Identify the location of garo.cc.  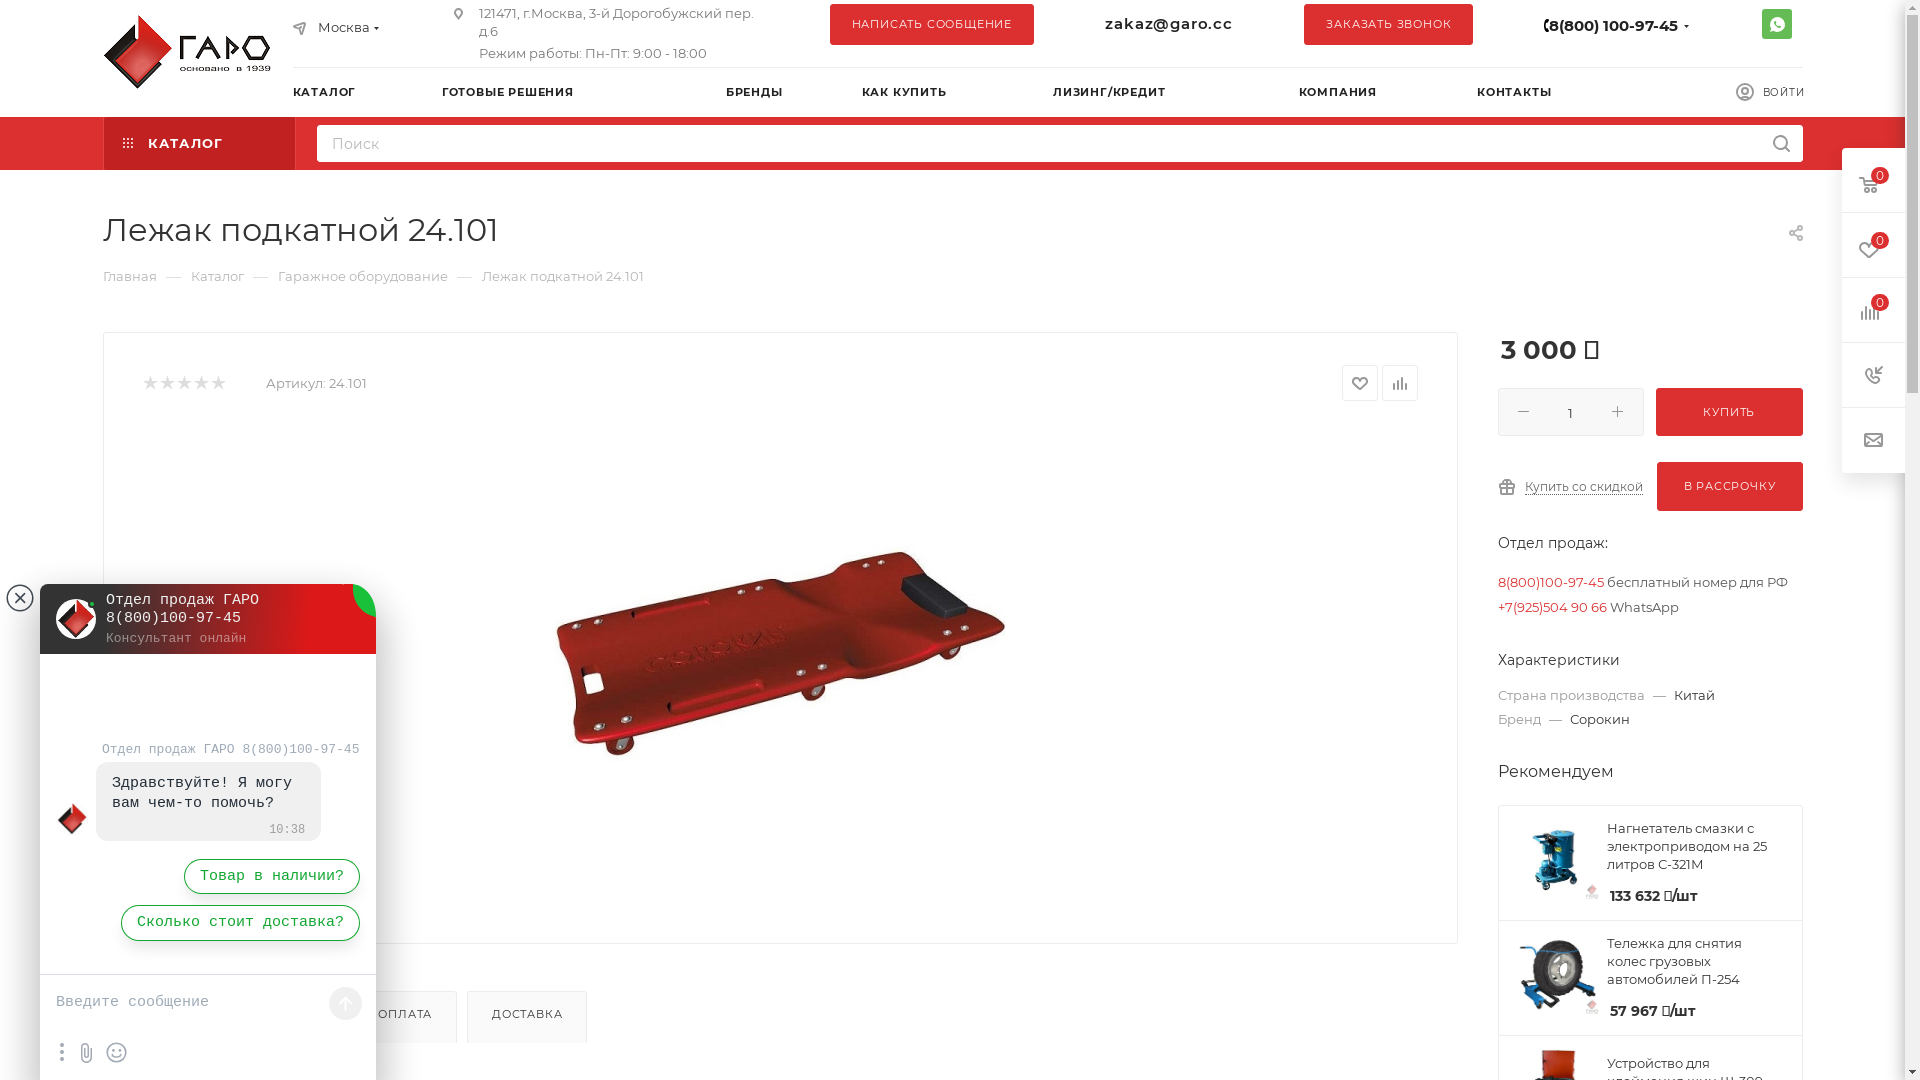
(192, 52).